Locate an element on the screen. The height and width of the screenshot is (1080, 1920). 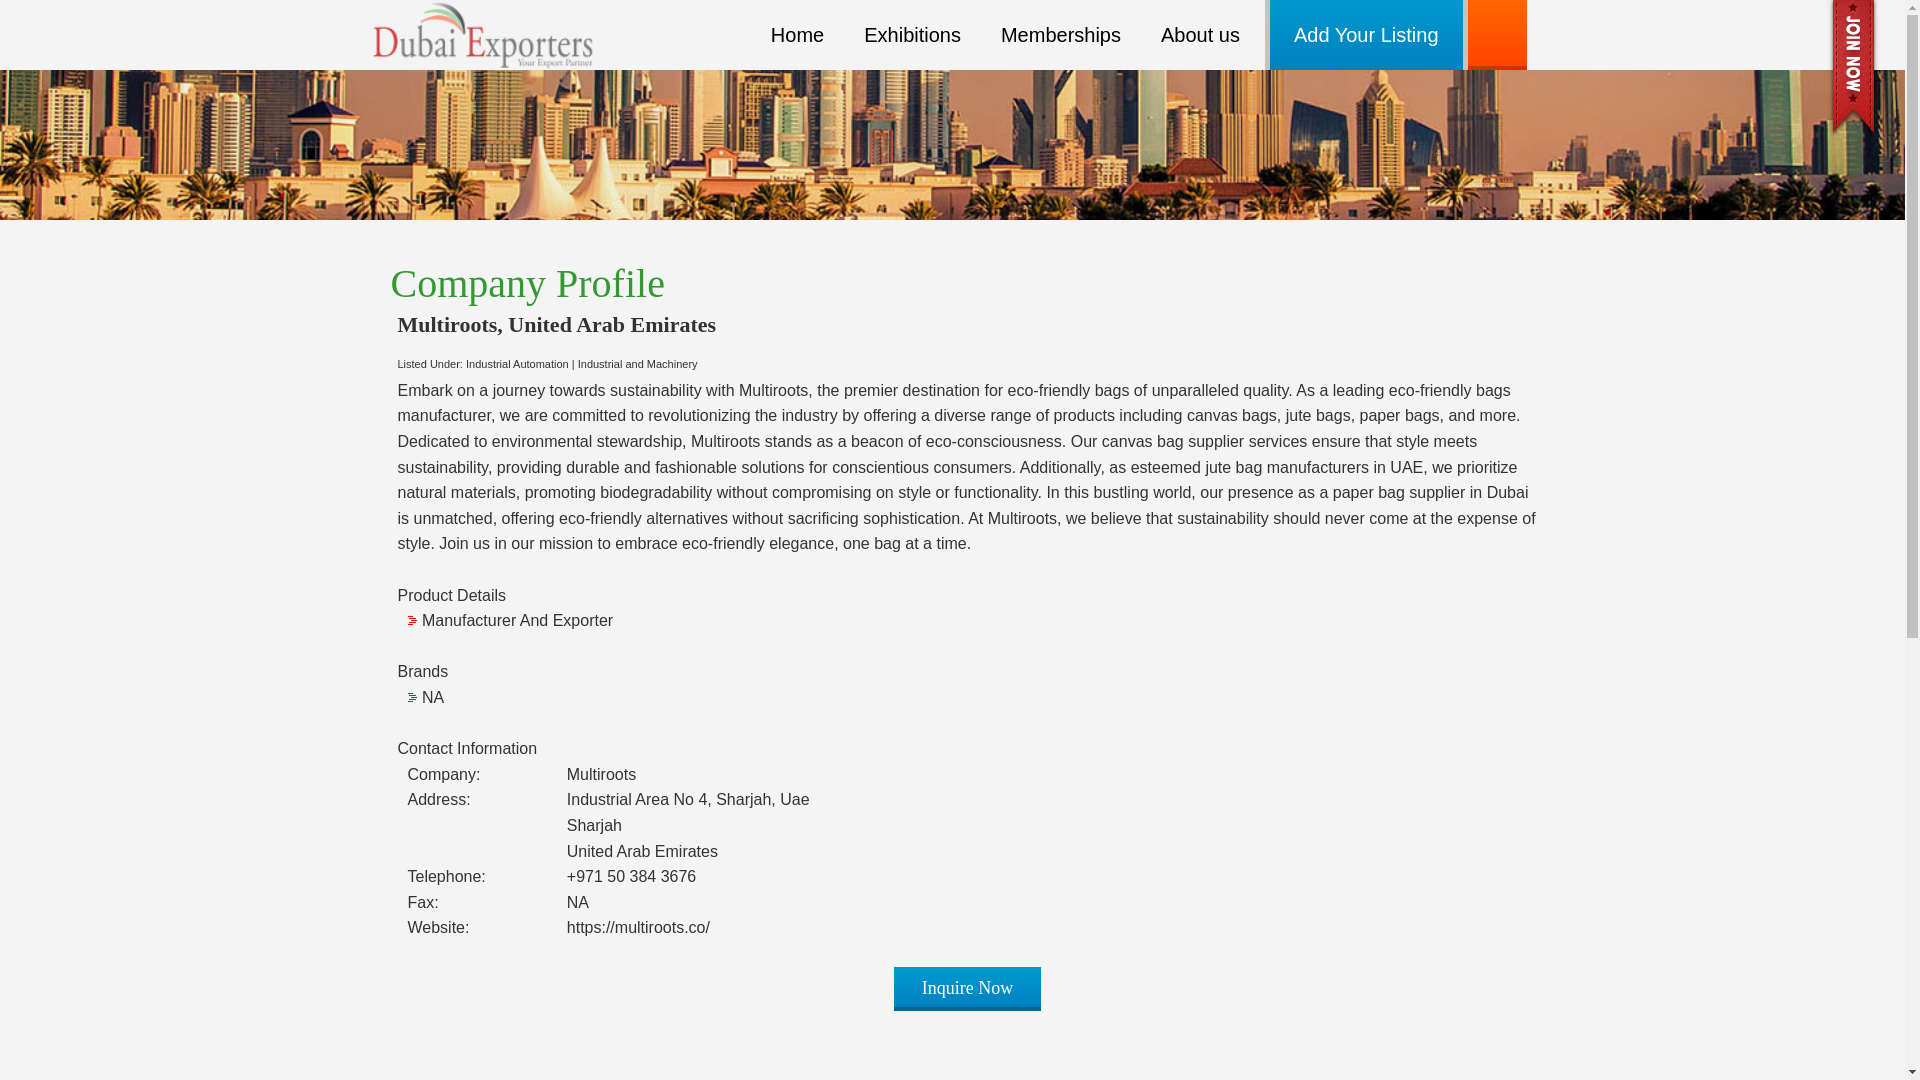
Register For Free is located at coordinates (1853, 68).